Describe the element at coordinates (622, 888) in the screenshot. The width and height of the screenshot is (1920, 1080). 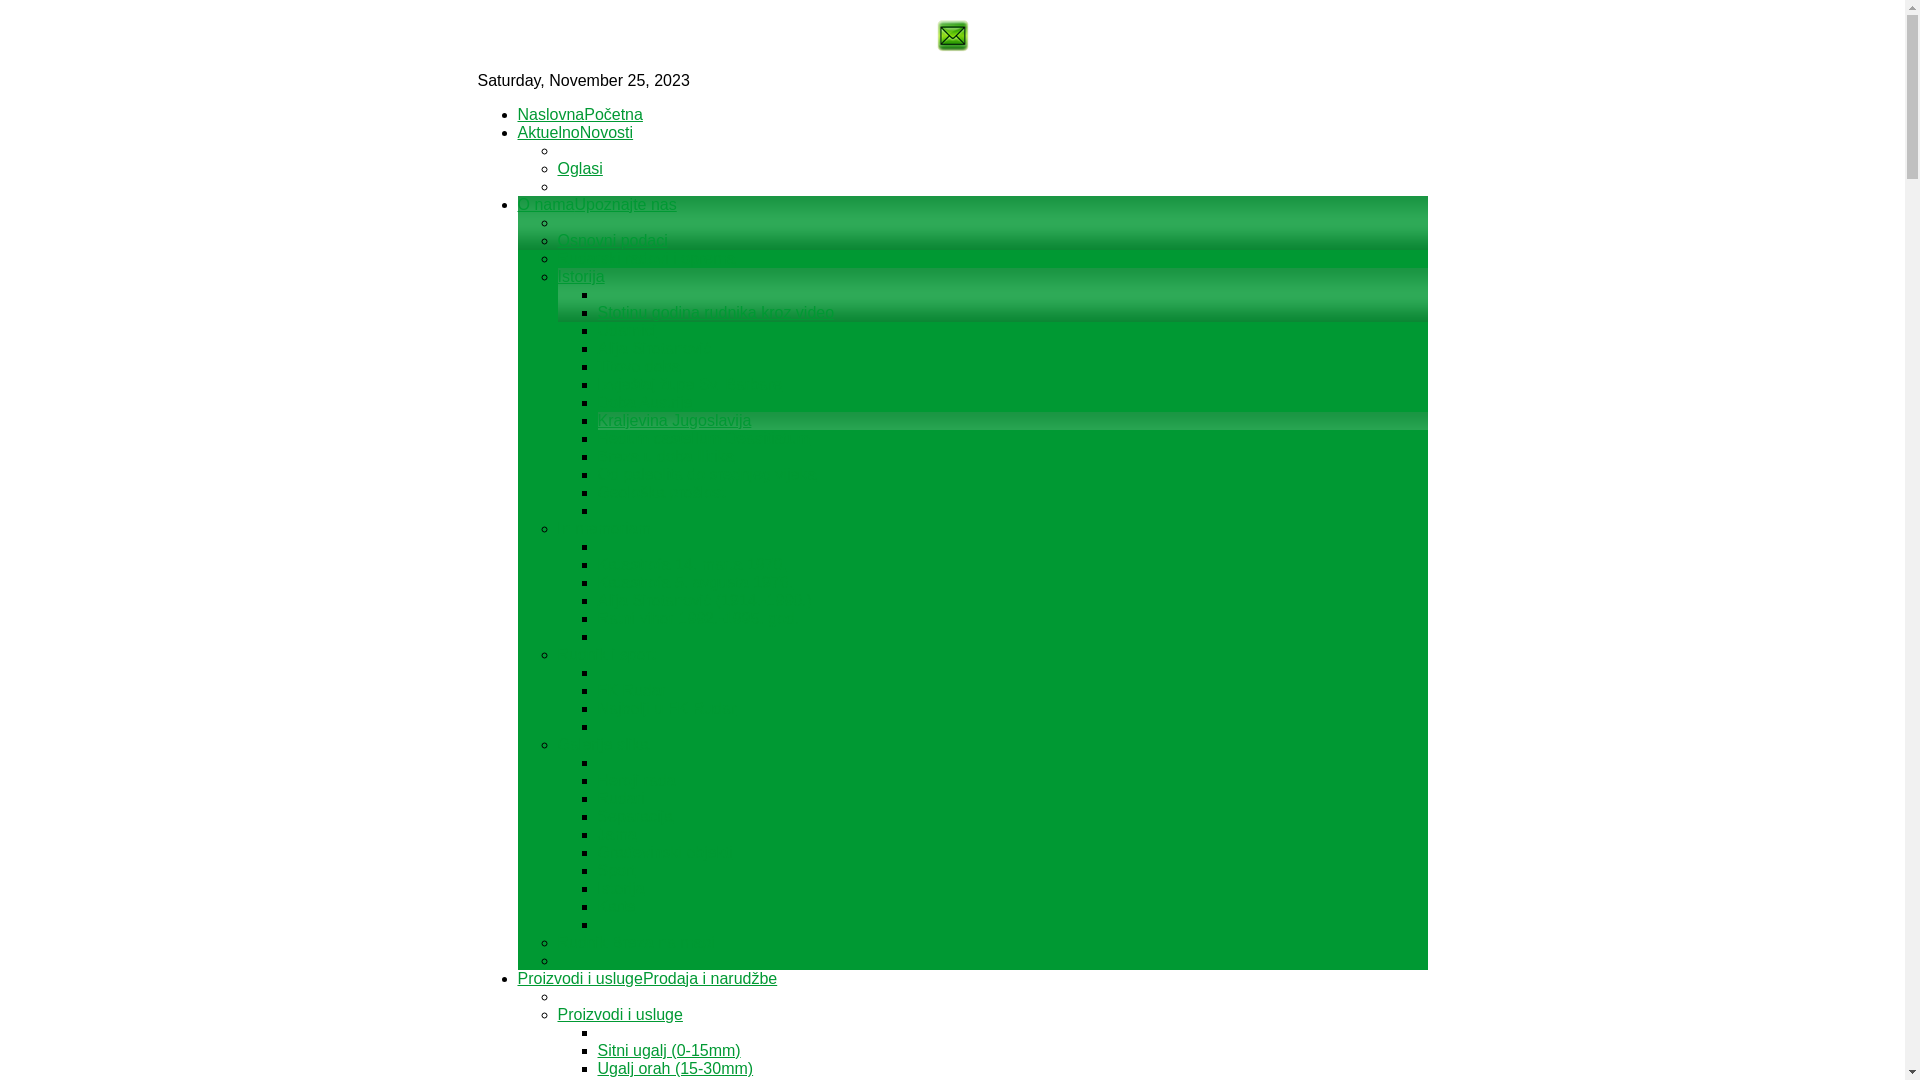
I see `Istorija` at that location.